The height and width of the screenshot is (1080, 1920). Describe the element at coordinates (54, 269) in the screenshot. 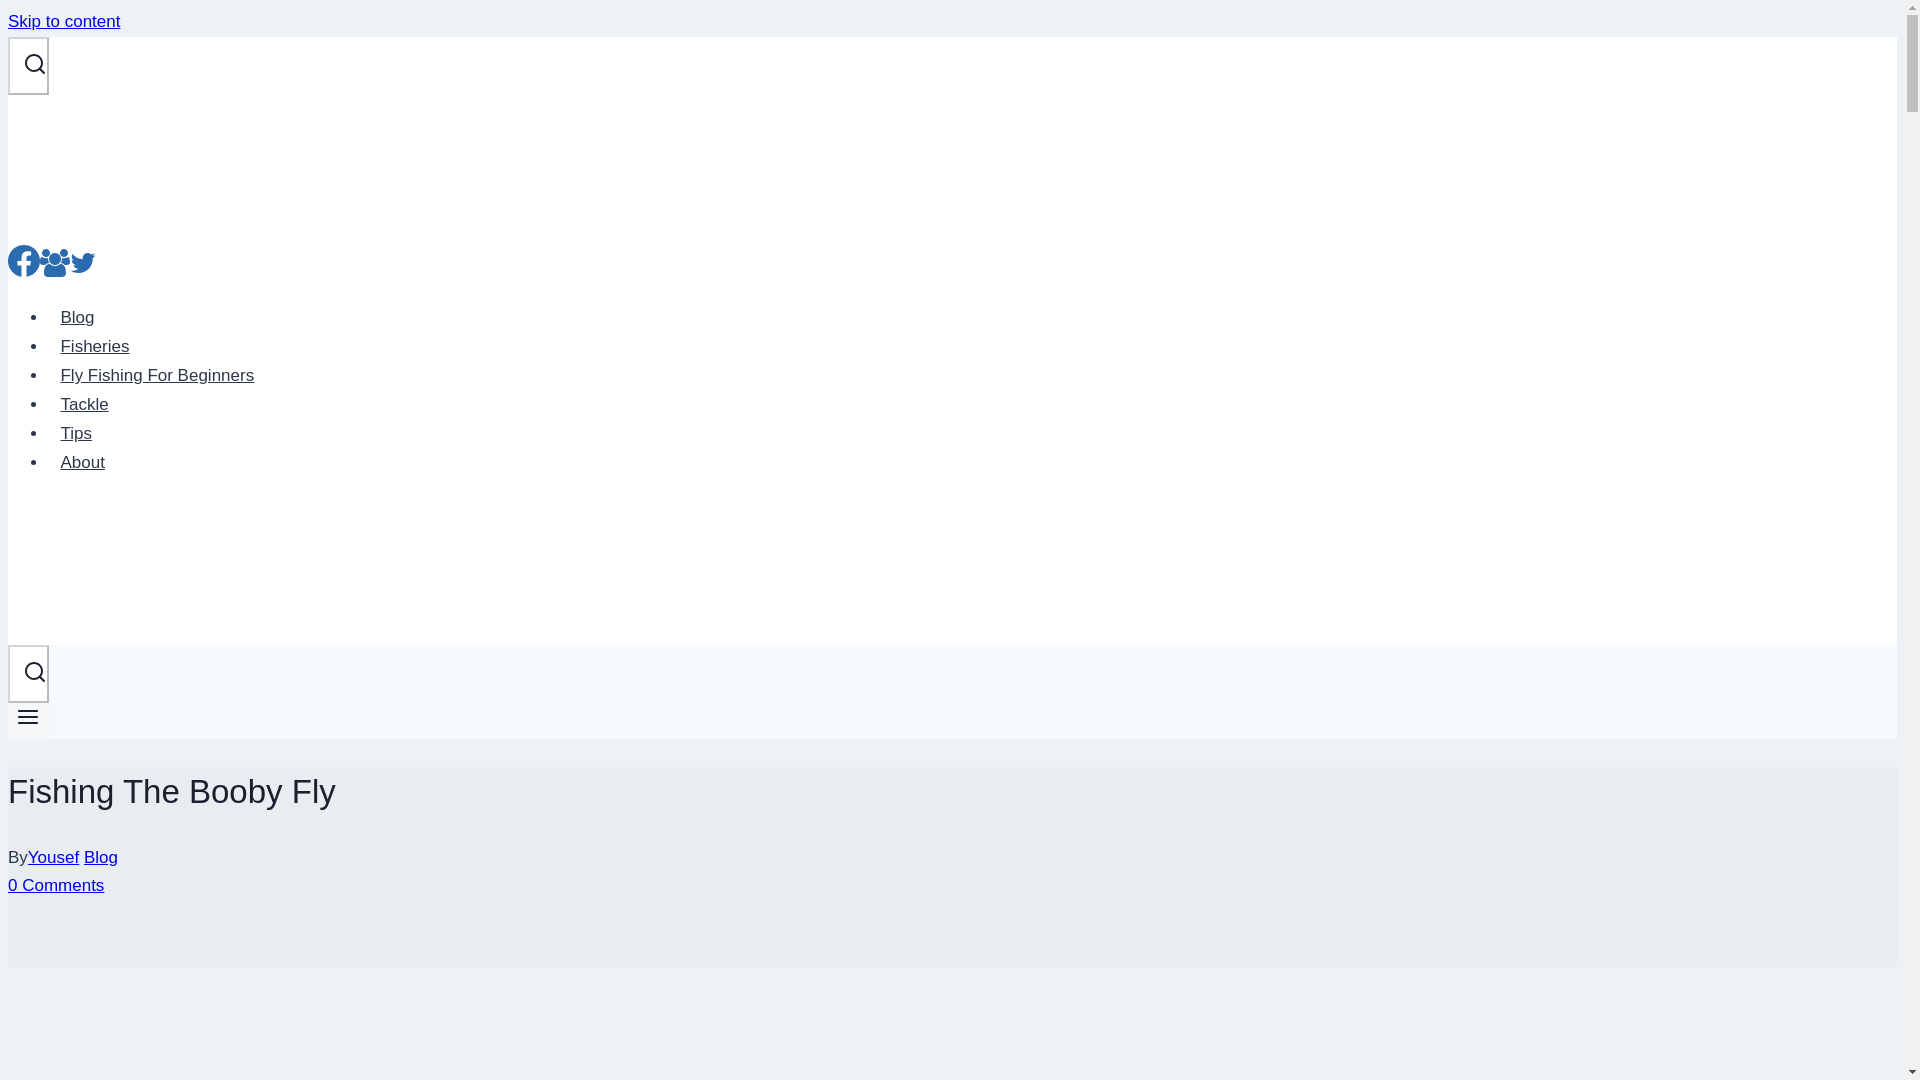

I see `Facebook Group` at that location.